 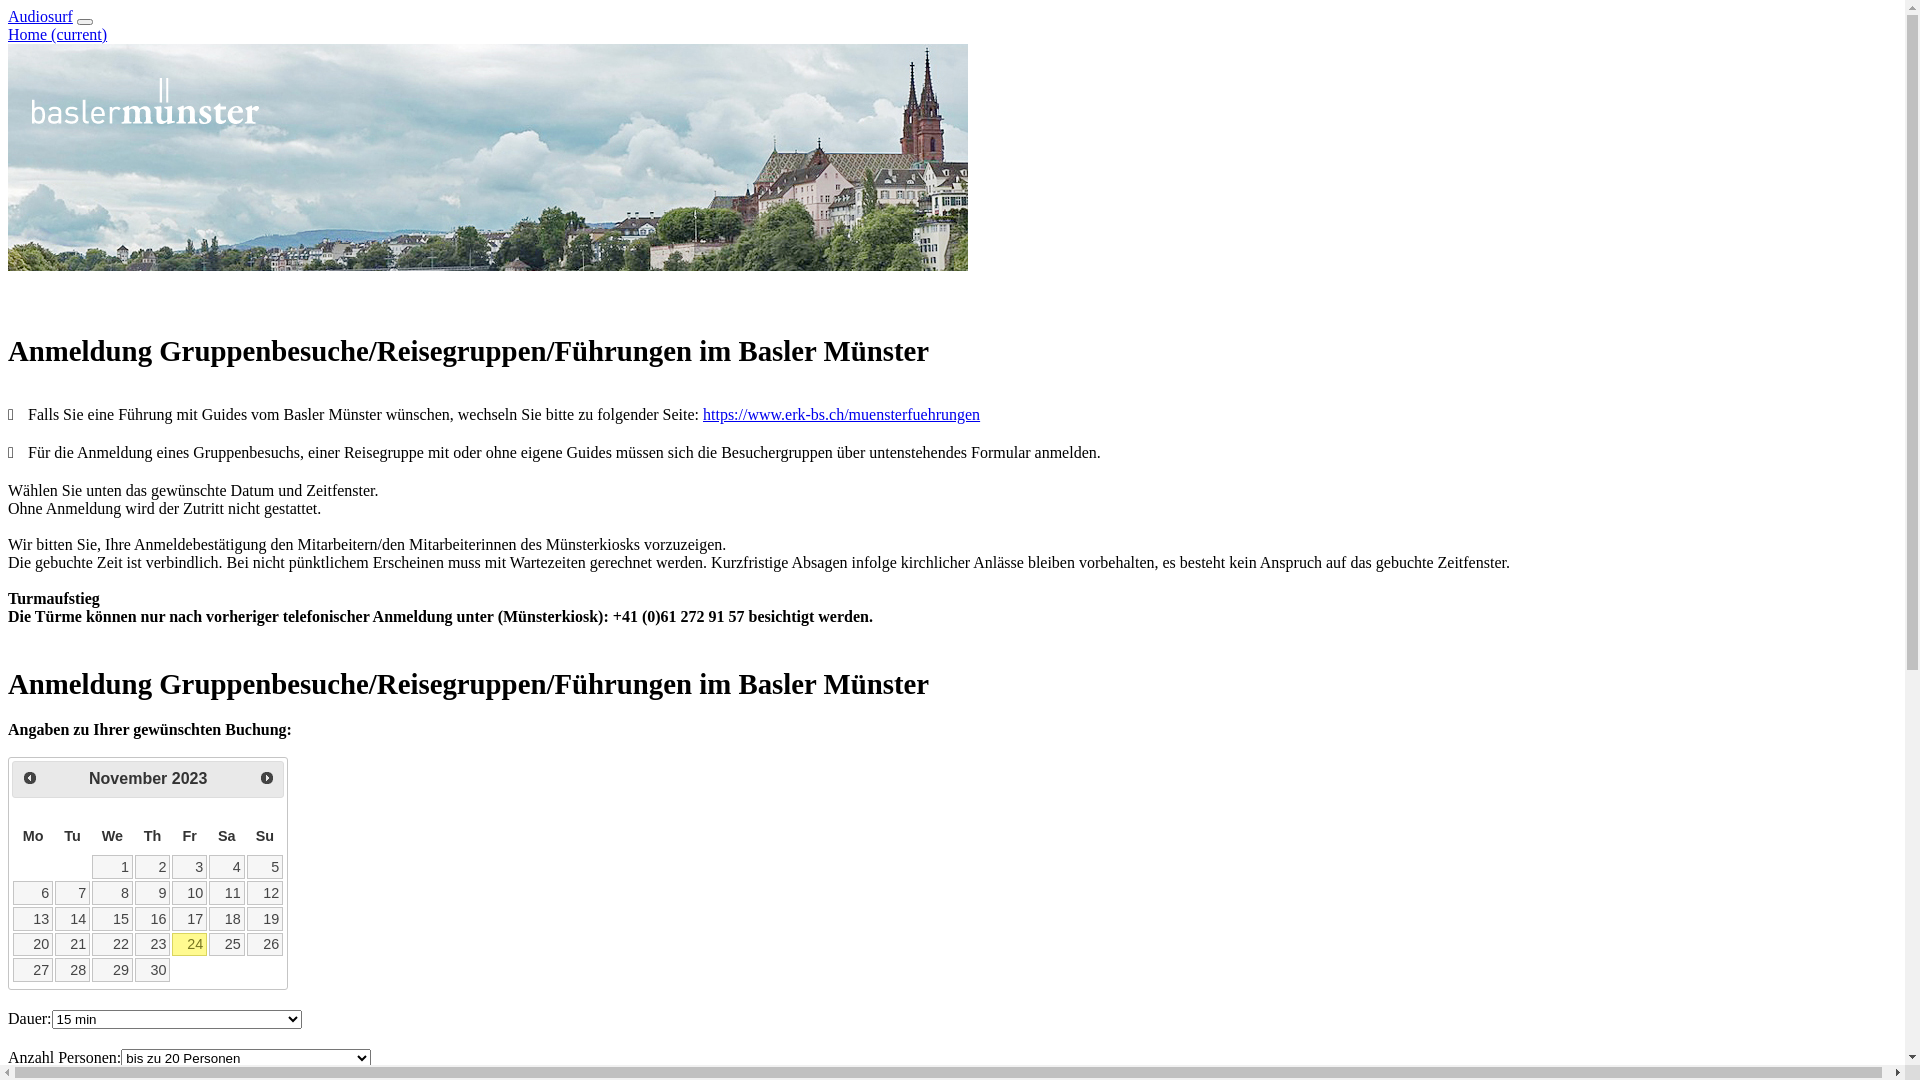 I want to click on 8, so click(x=112, y=892).